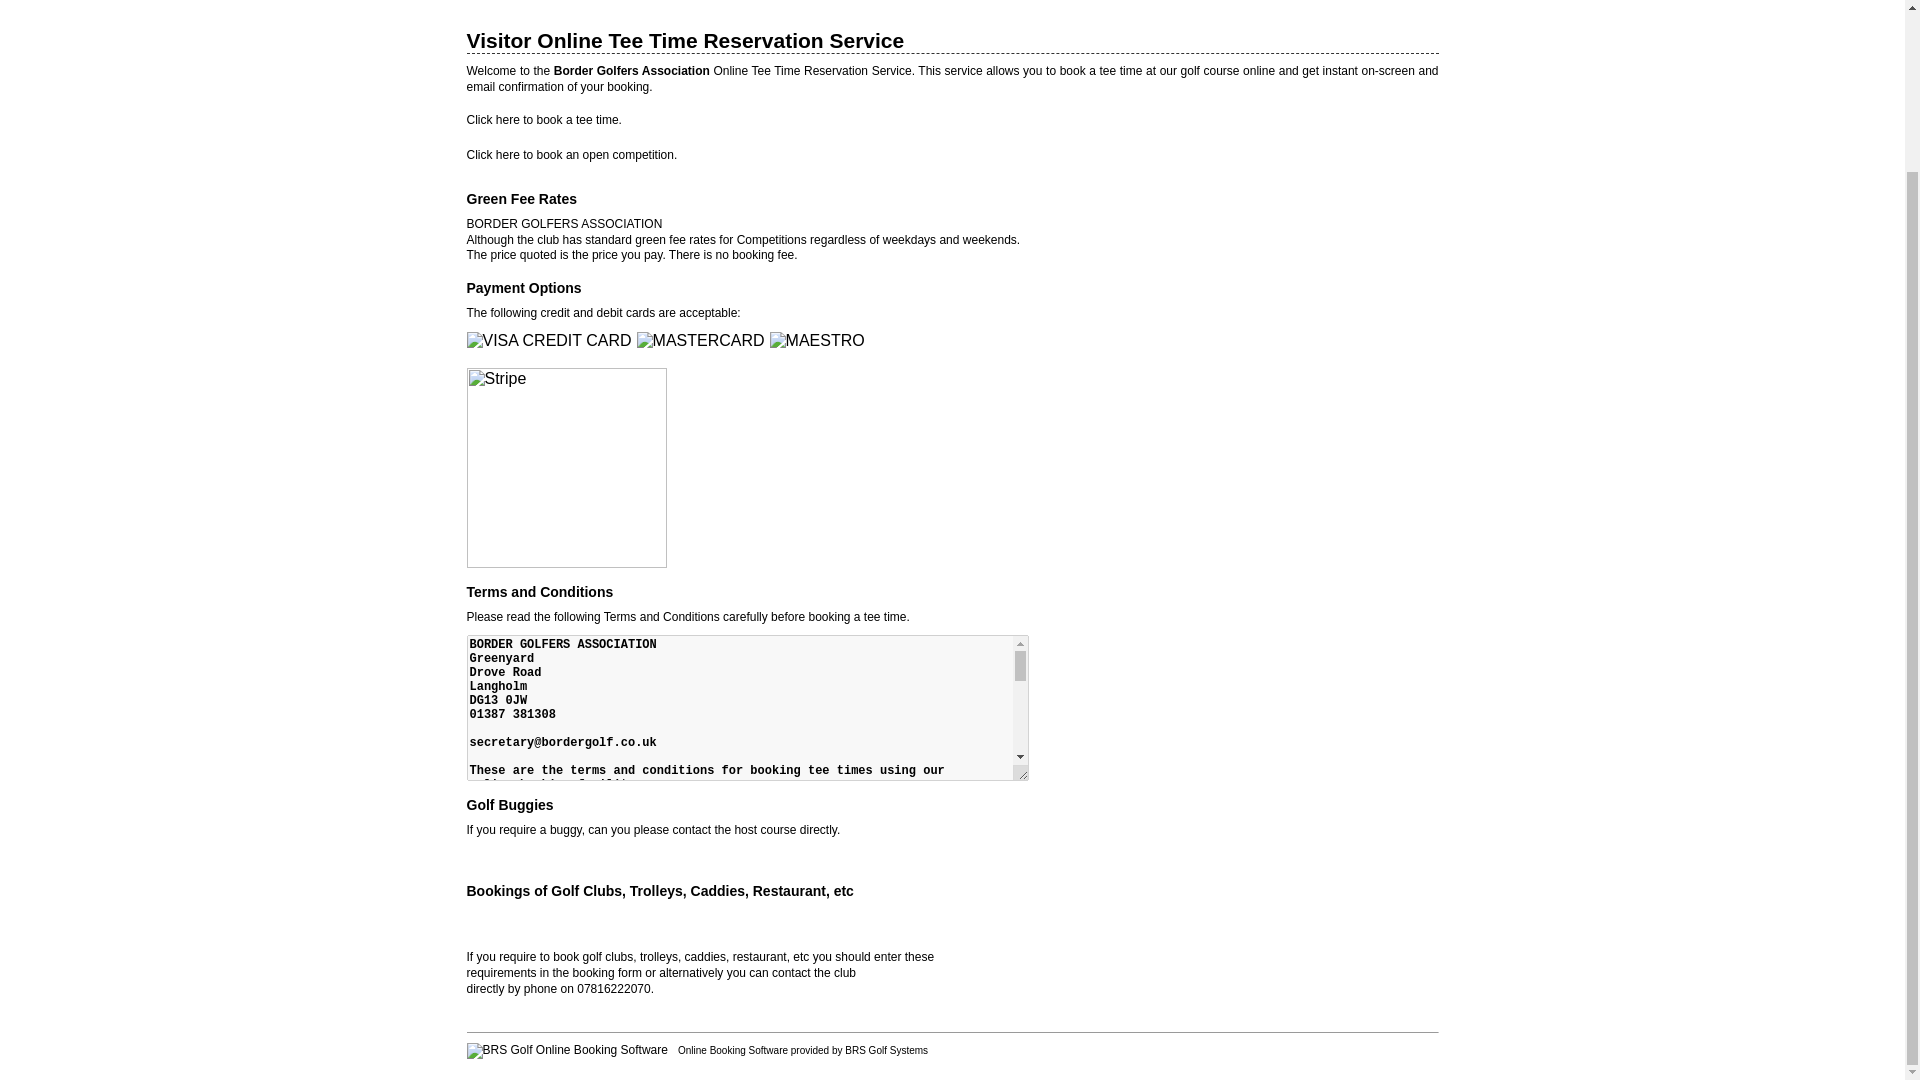 This screenshot has height=1080, width=1920. Describe the element at coordinates (550, 340) in the screenshot. I see `VISA CREDIT CARD` at that location.